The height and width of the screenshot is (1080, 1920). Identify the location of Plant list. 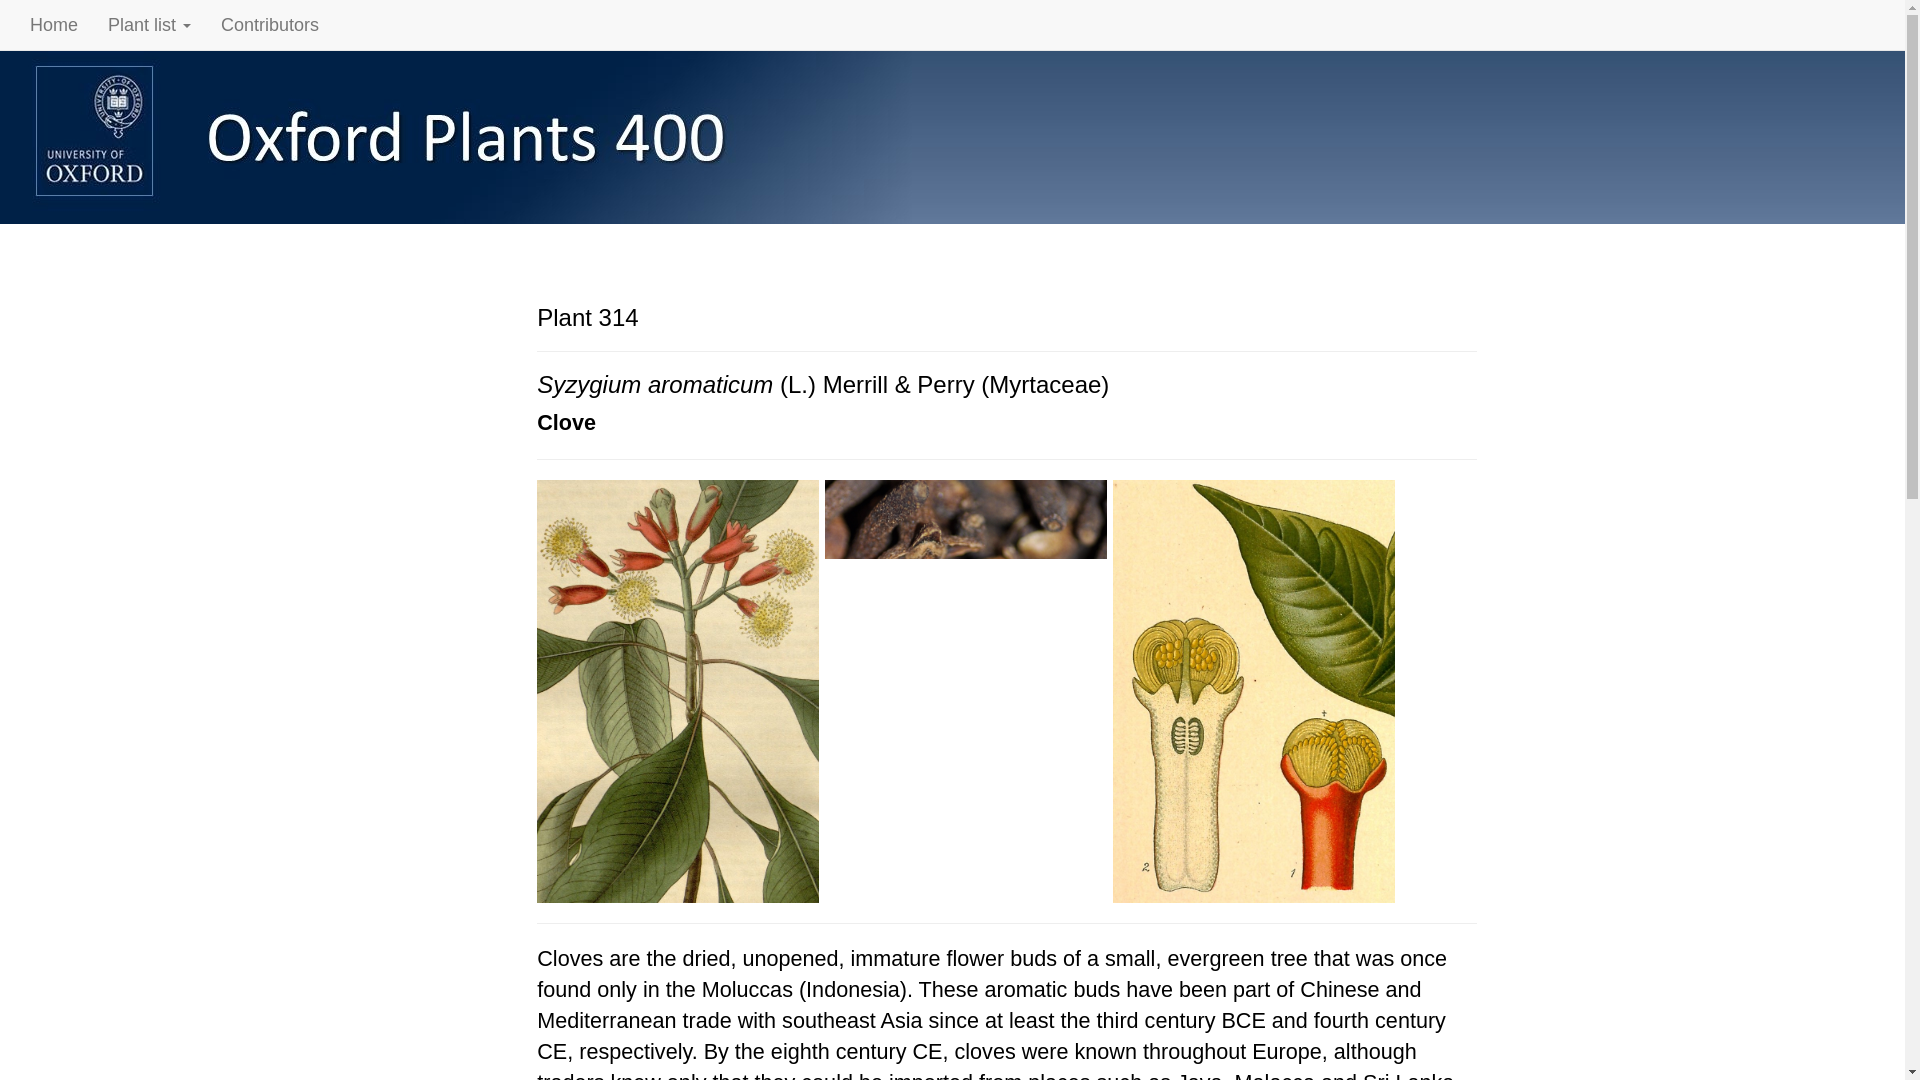
(148, 24).